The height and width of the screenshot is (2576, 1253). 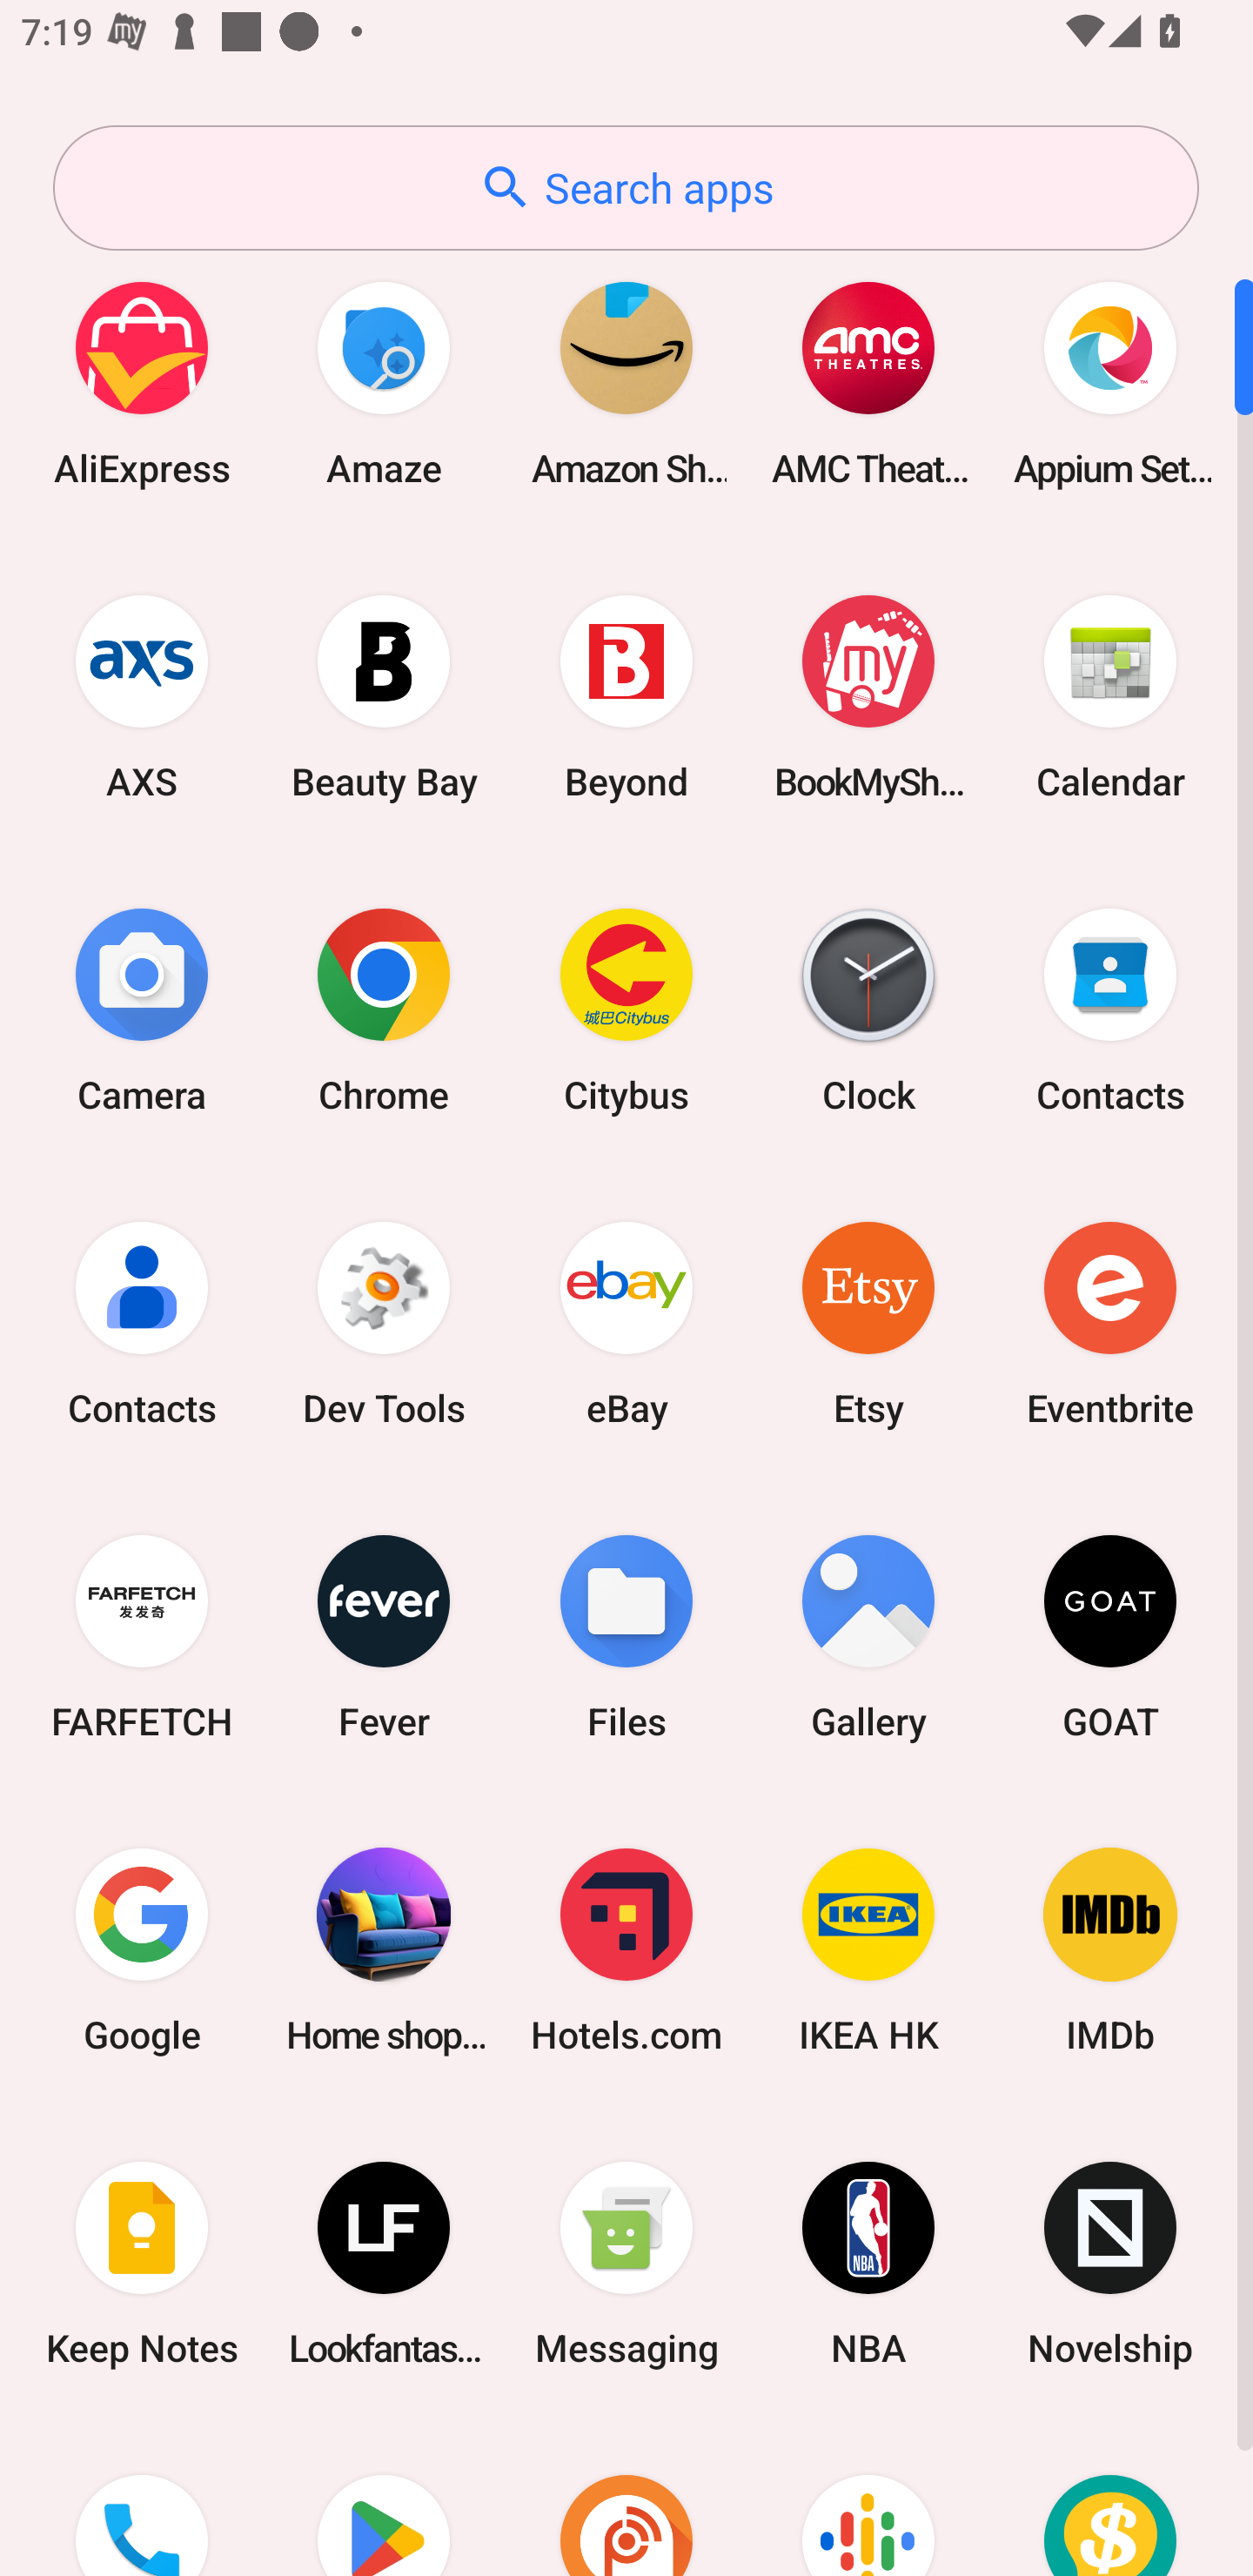 I want to click on AliExpress, so click(x=142, y=383).